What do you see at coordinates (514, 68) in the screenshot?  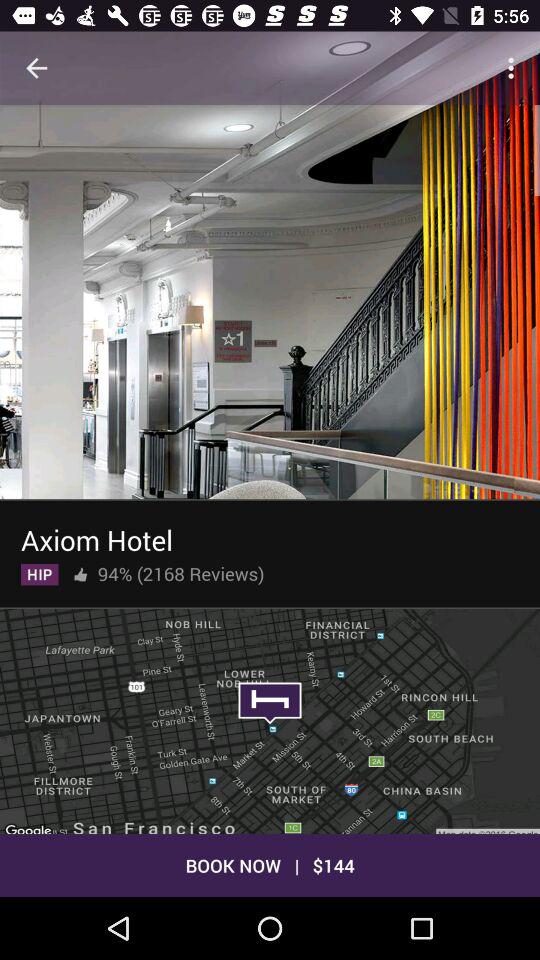 I see `press icon at the top right corner` at bounding box center [514, 68].